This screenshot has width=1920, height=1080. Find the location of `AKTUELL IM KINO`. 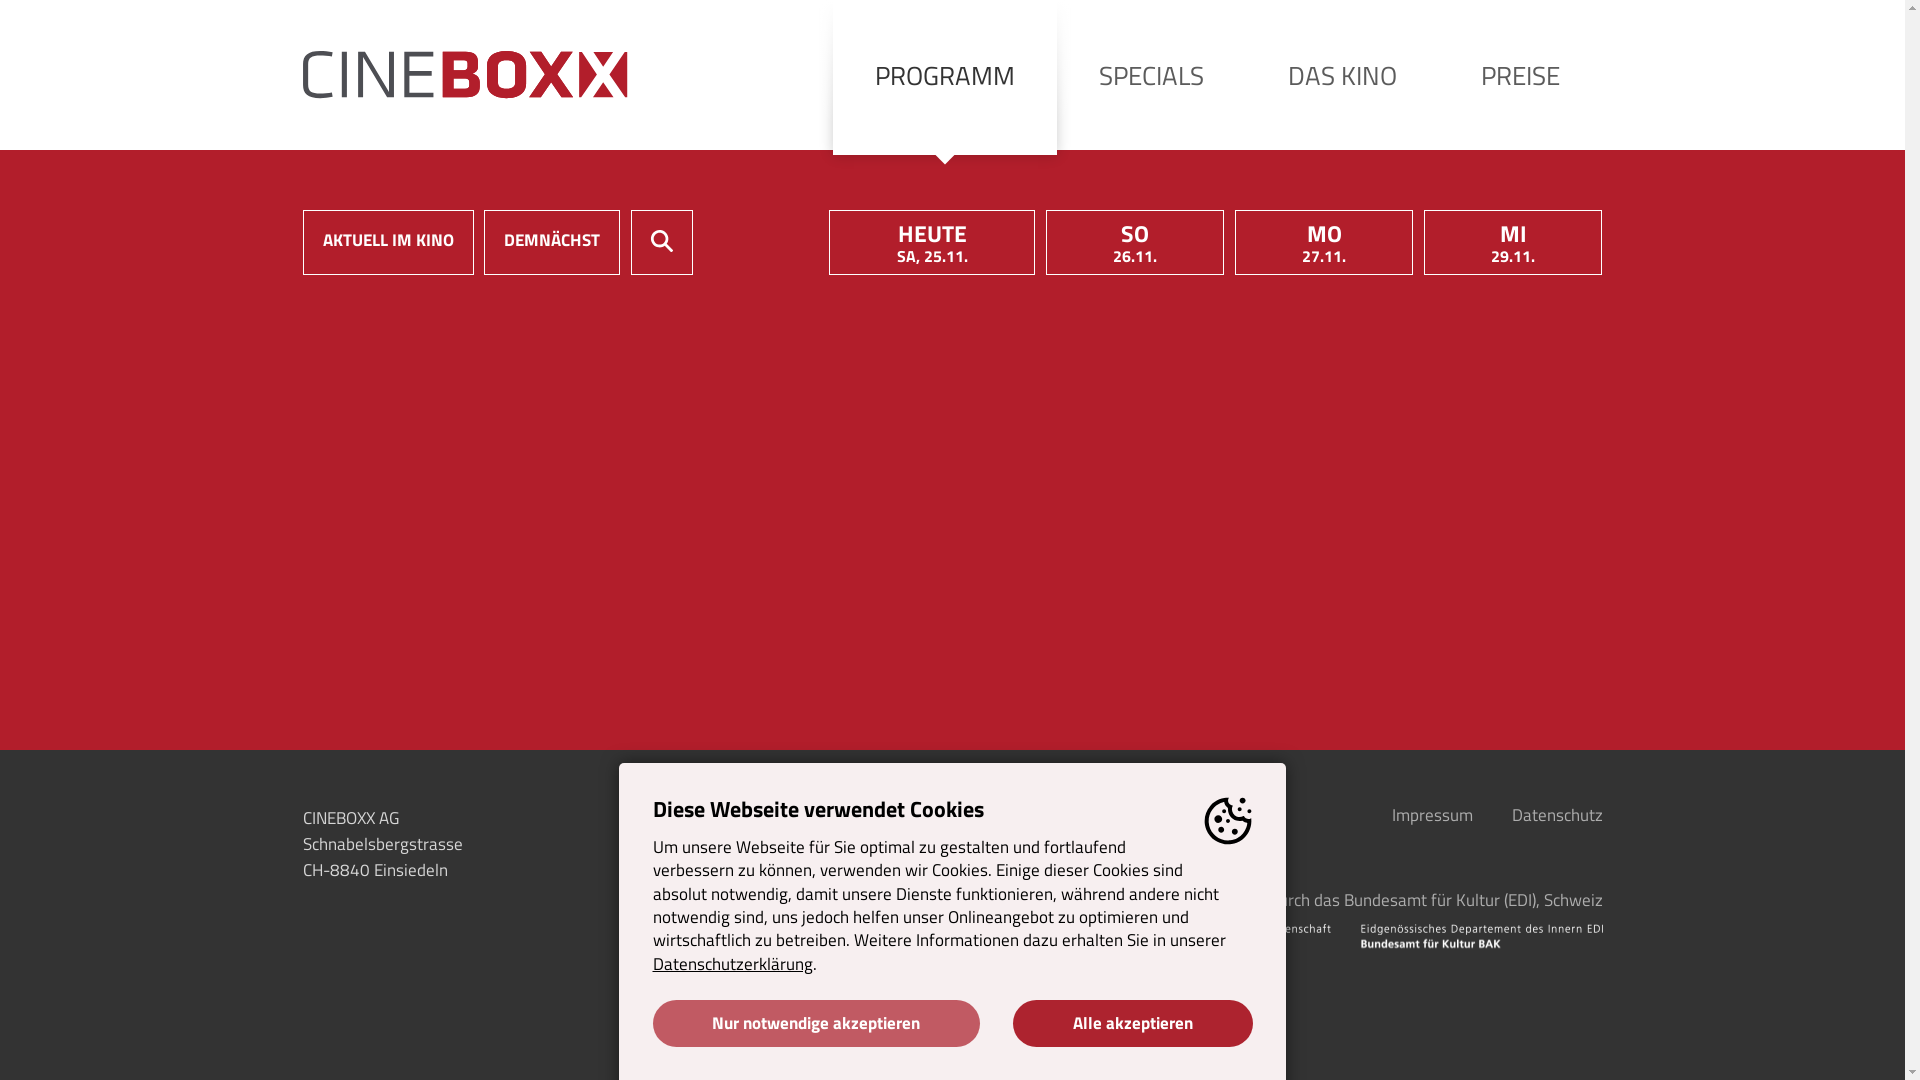

AKTUELL IM KINO is located at coordinates (388, 242).